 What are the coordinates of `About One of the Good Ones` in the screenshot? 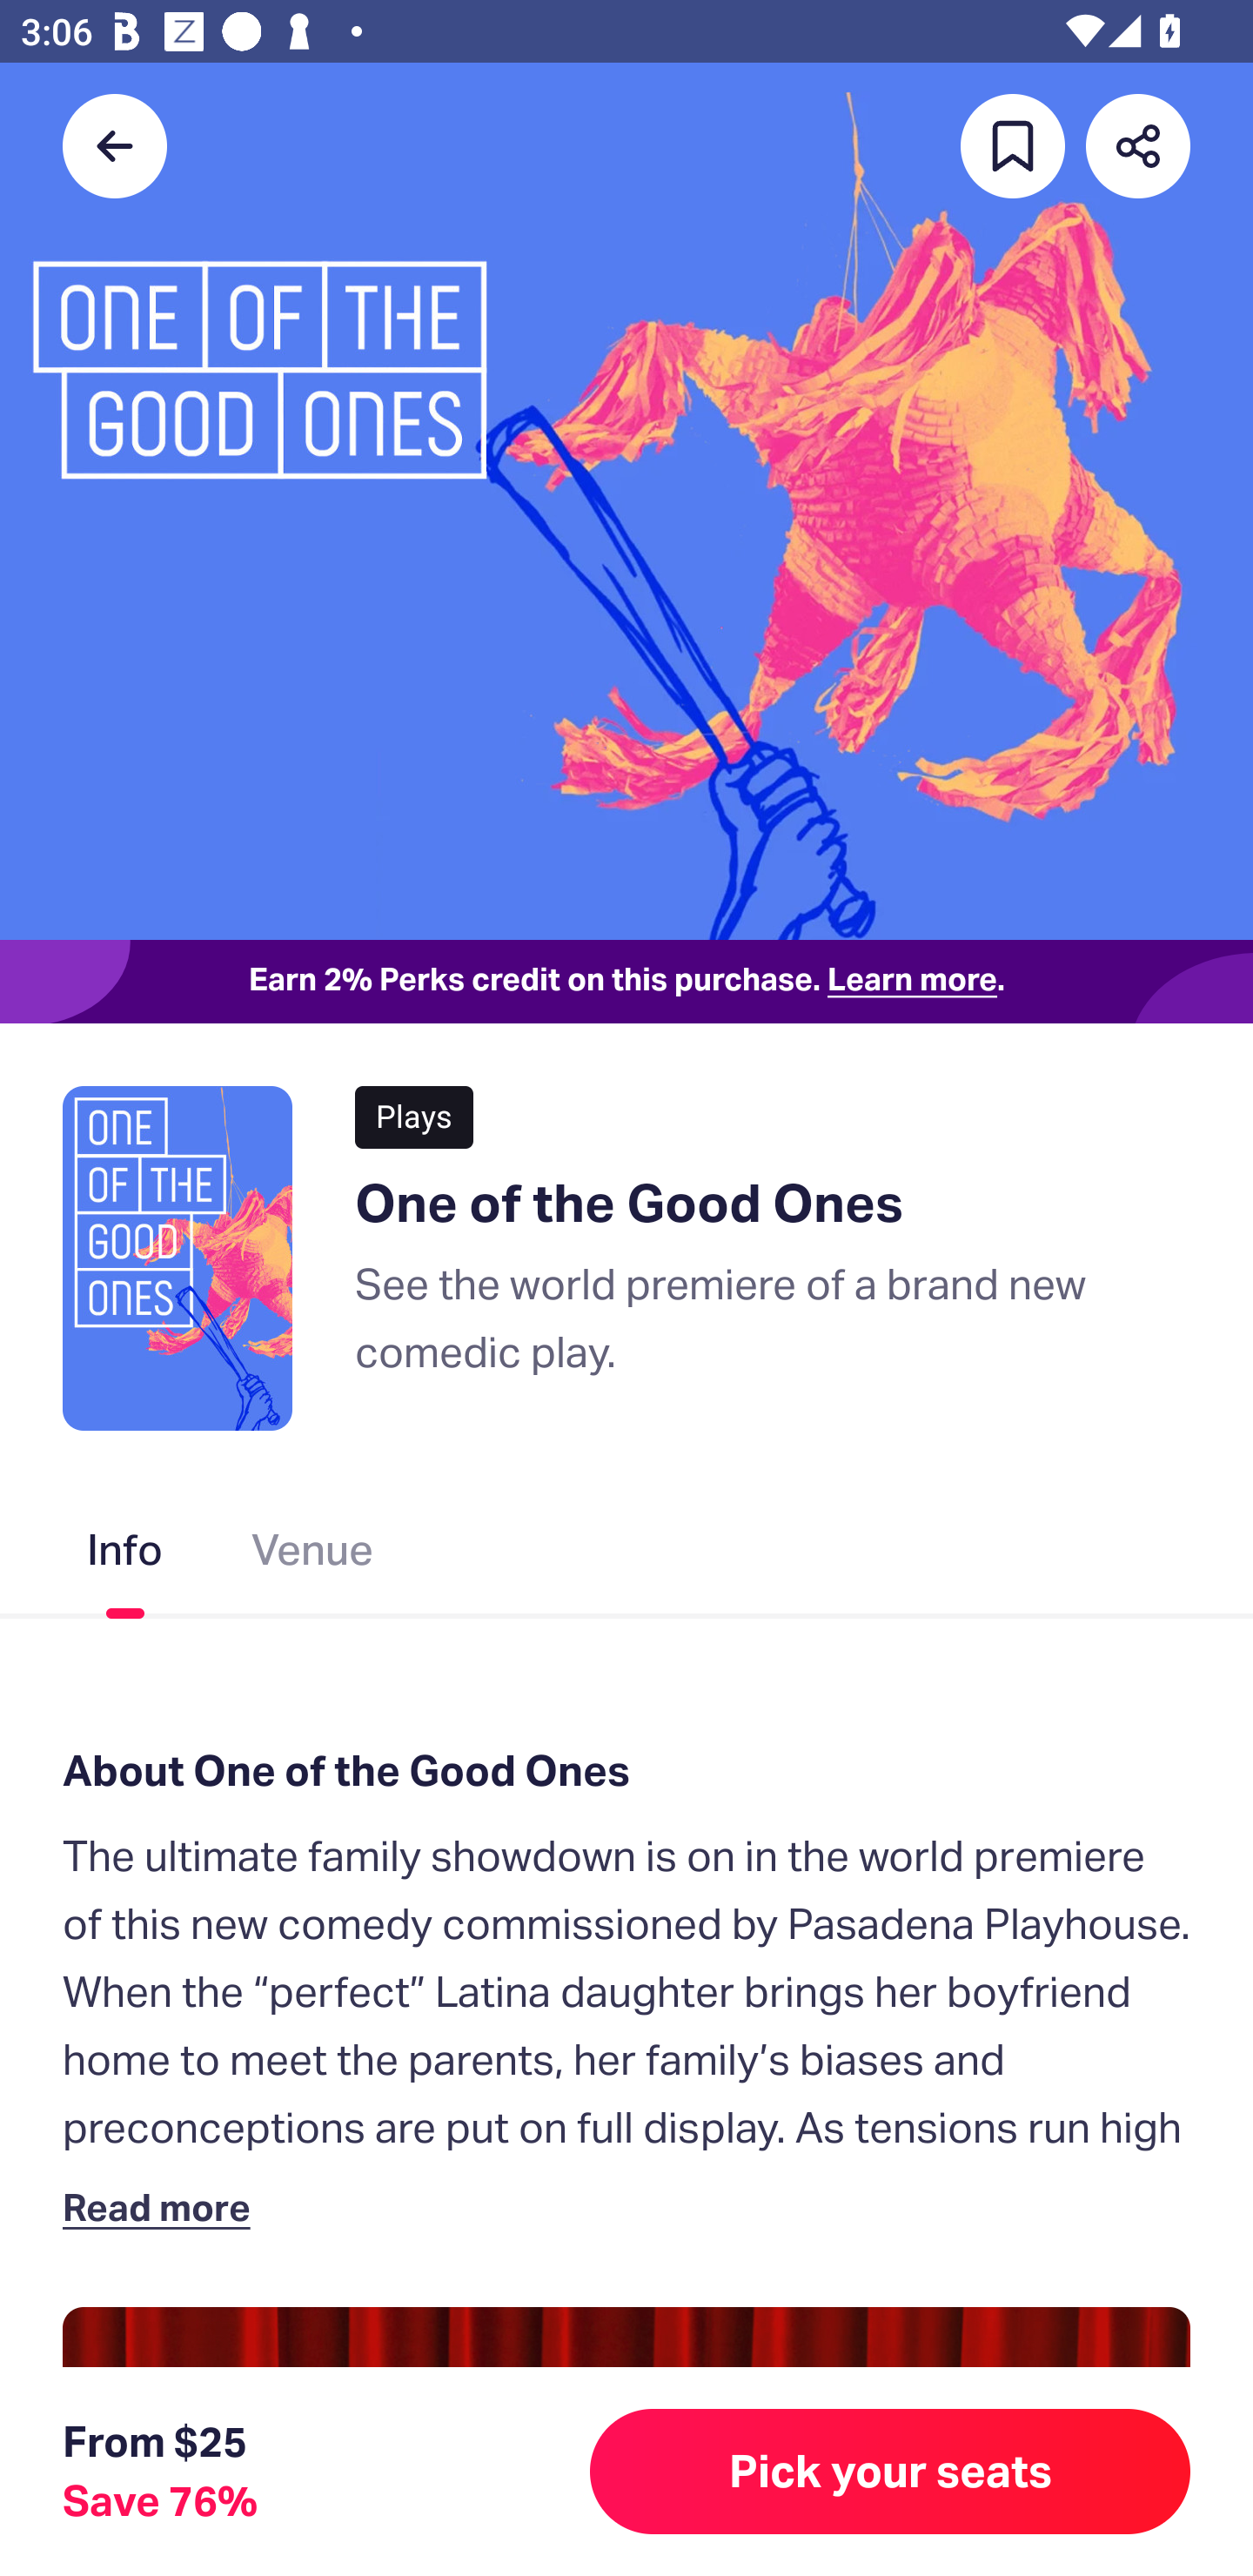 It's located at (626, 1770).